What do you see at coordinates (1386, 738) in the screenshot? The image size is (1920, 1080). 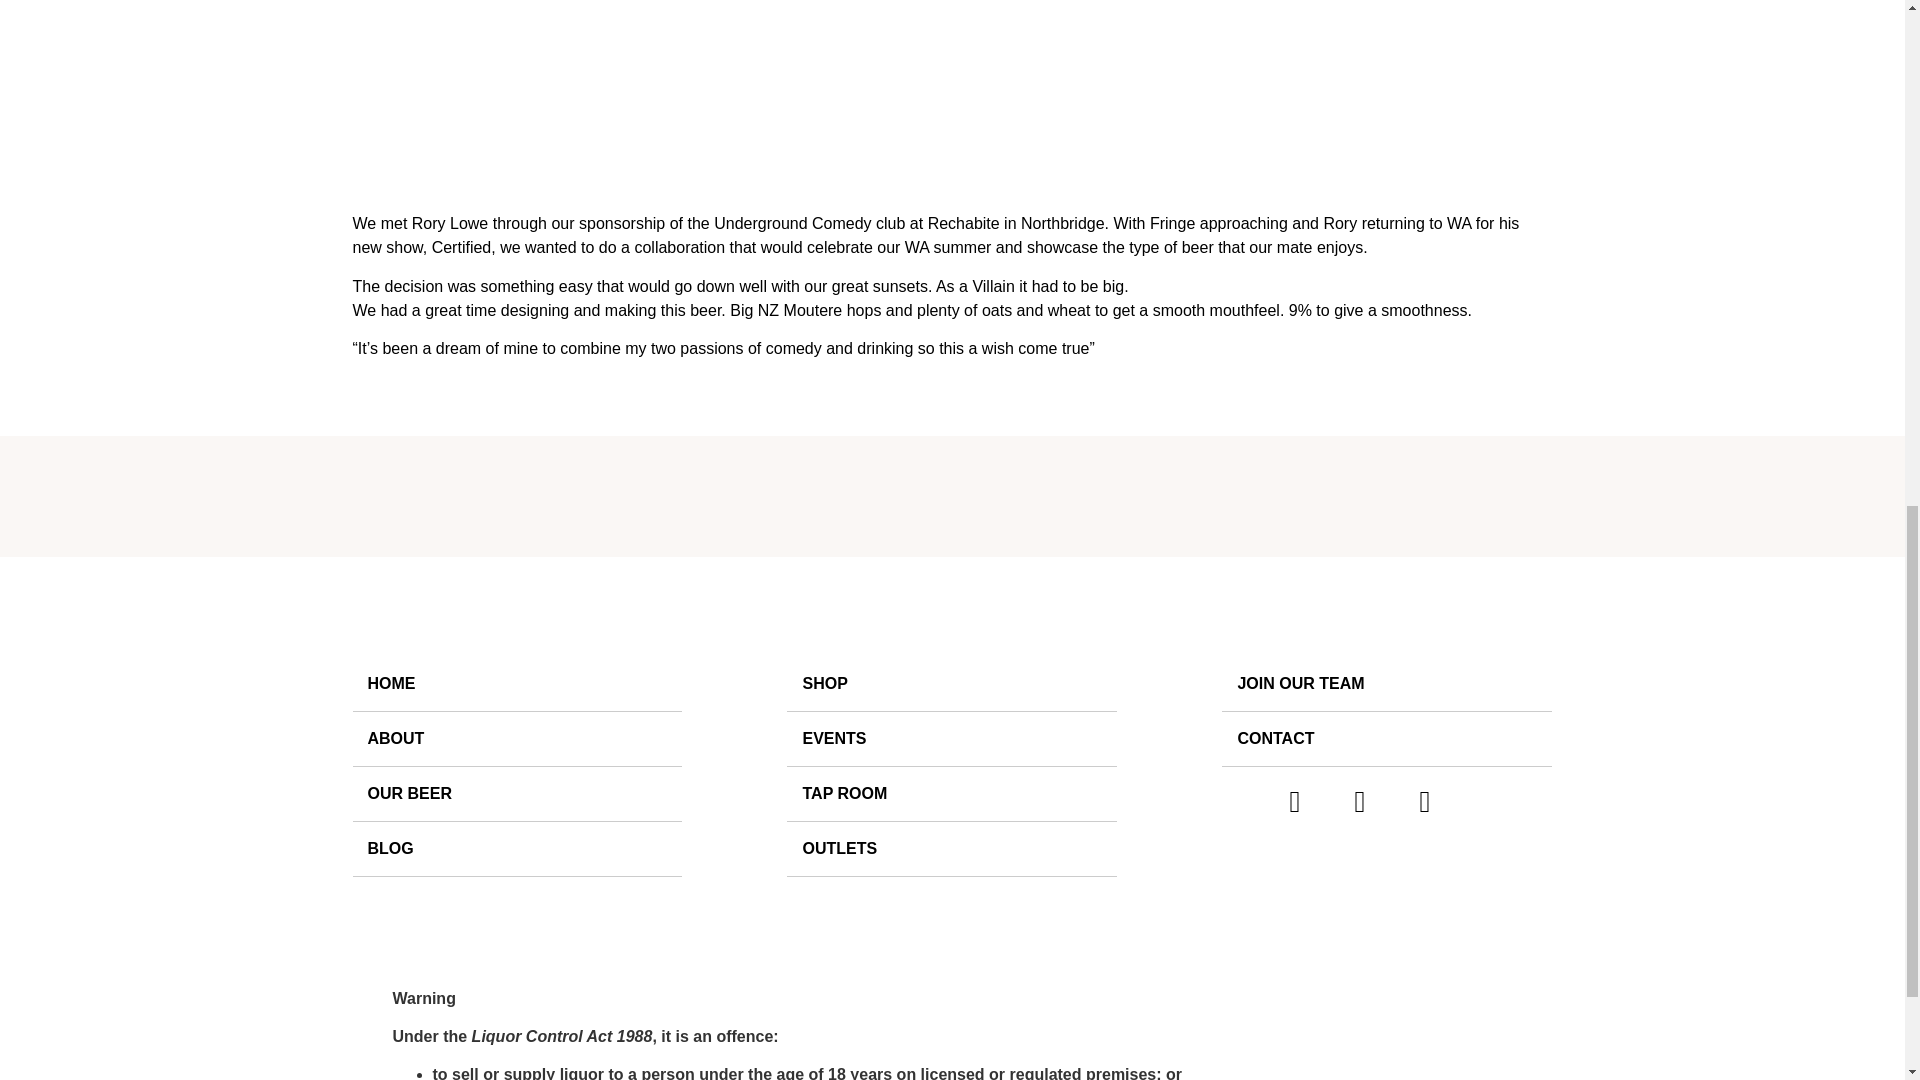 I see `CONTACT` at bounding box center [1386, 738].